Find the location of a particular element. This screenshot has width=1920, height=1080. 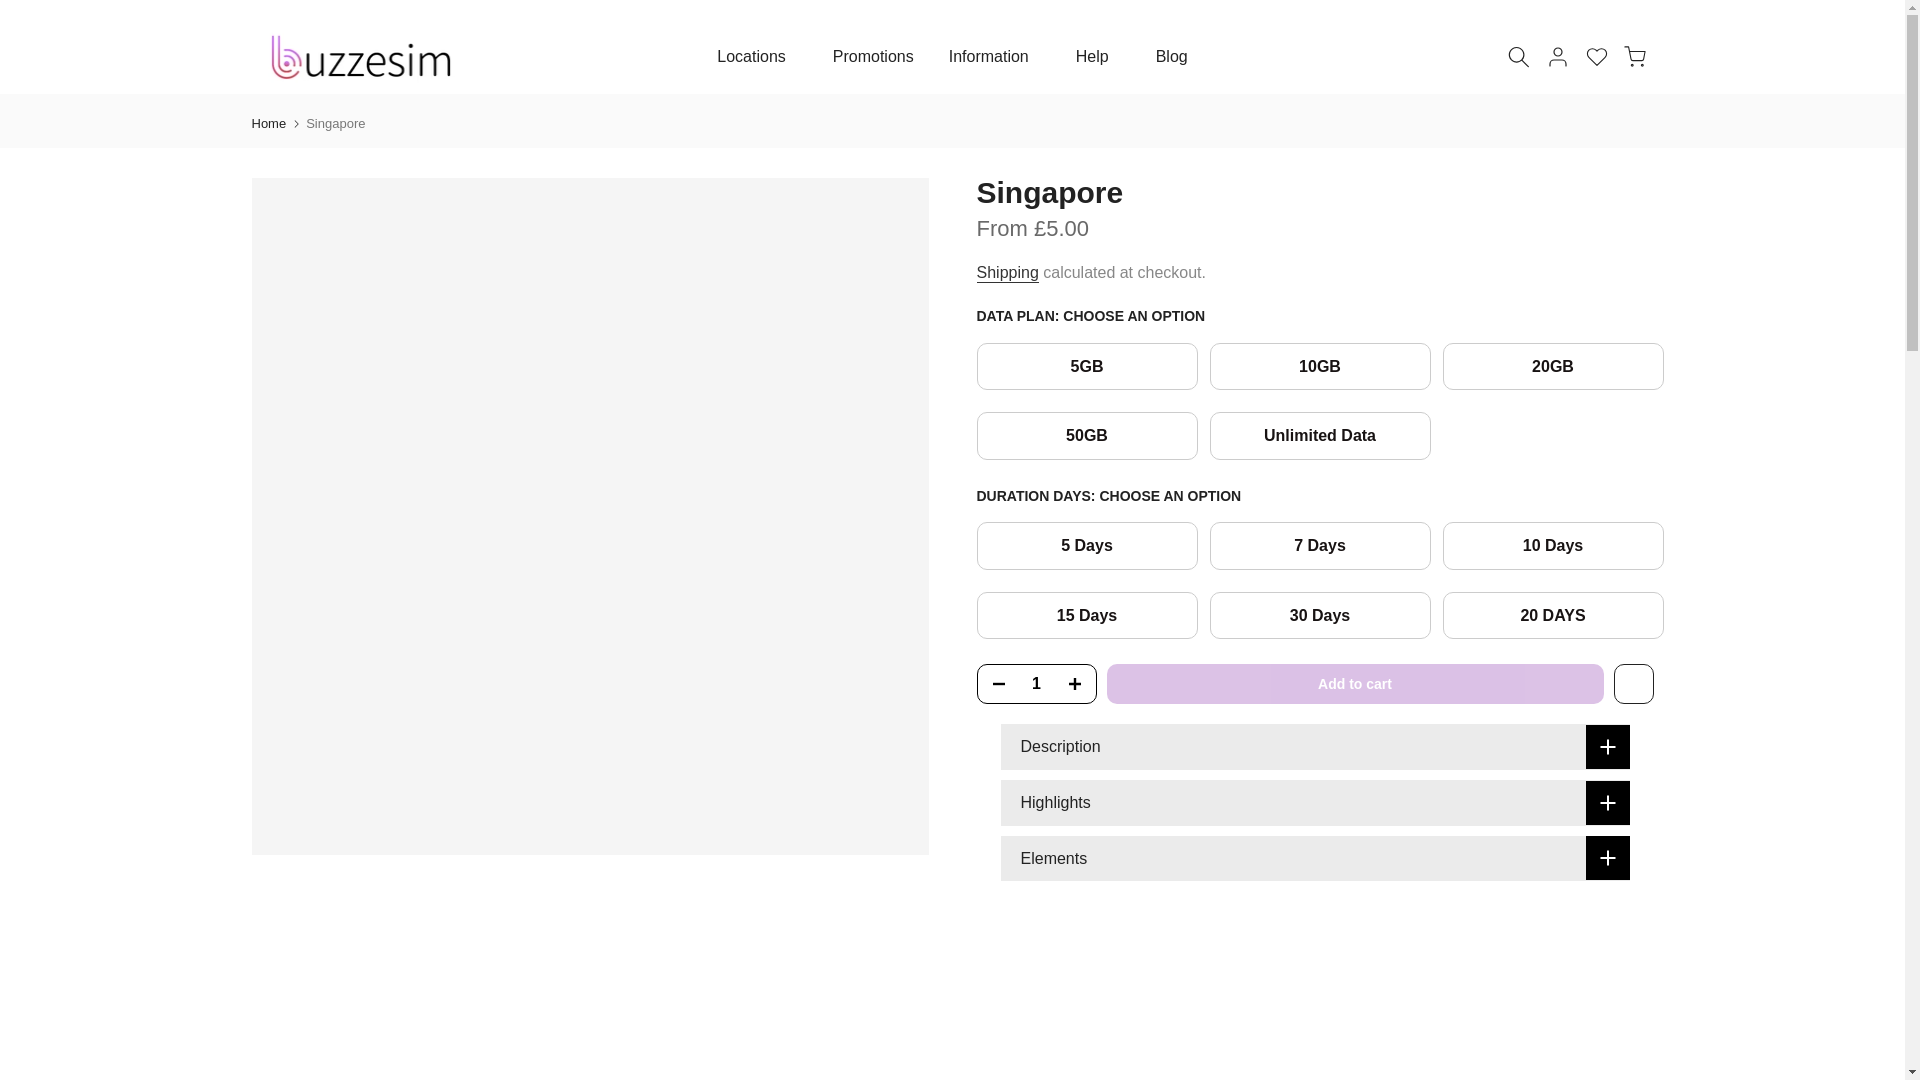

Elements is located at coordinates (1314, 858).